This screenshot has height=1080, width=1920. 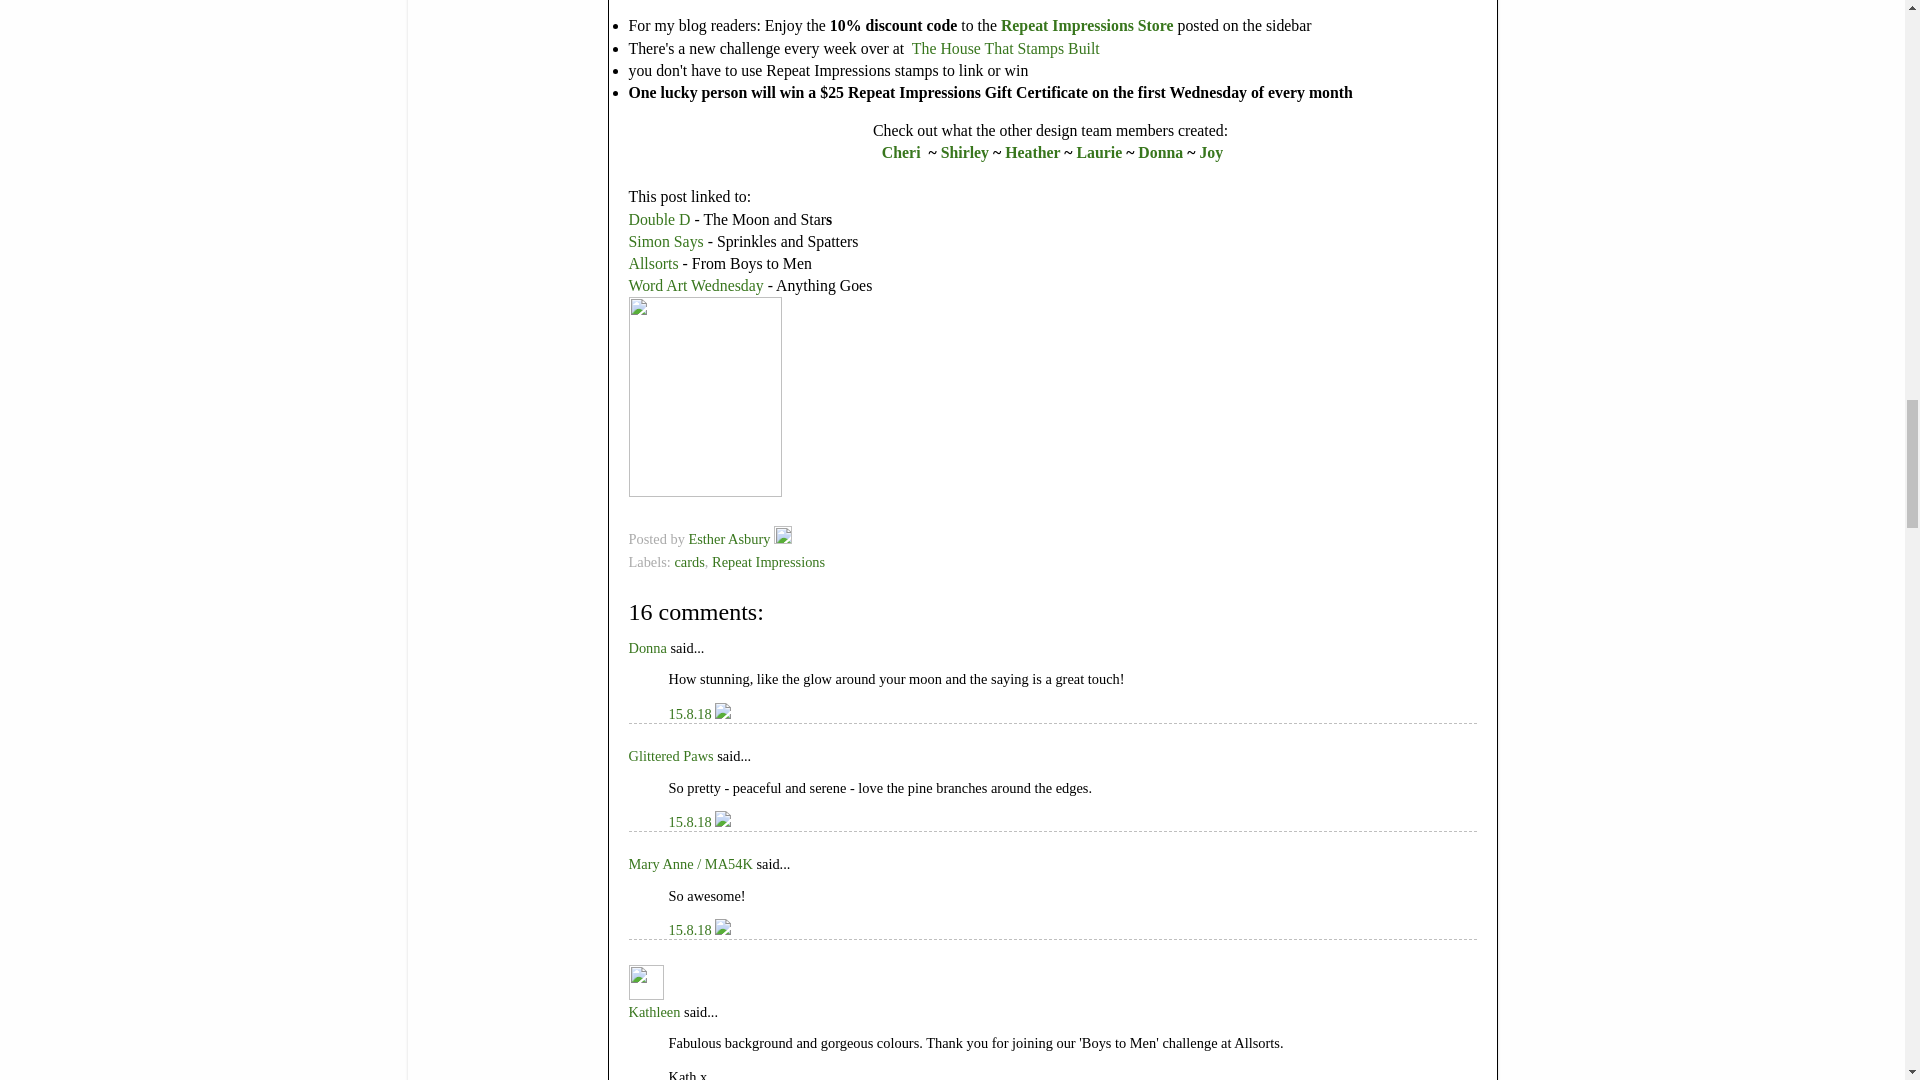 I want to click on 15.8.18, so click(x=691, y=714).